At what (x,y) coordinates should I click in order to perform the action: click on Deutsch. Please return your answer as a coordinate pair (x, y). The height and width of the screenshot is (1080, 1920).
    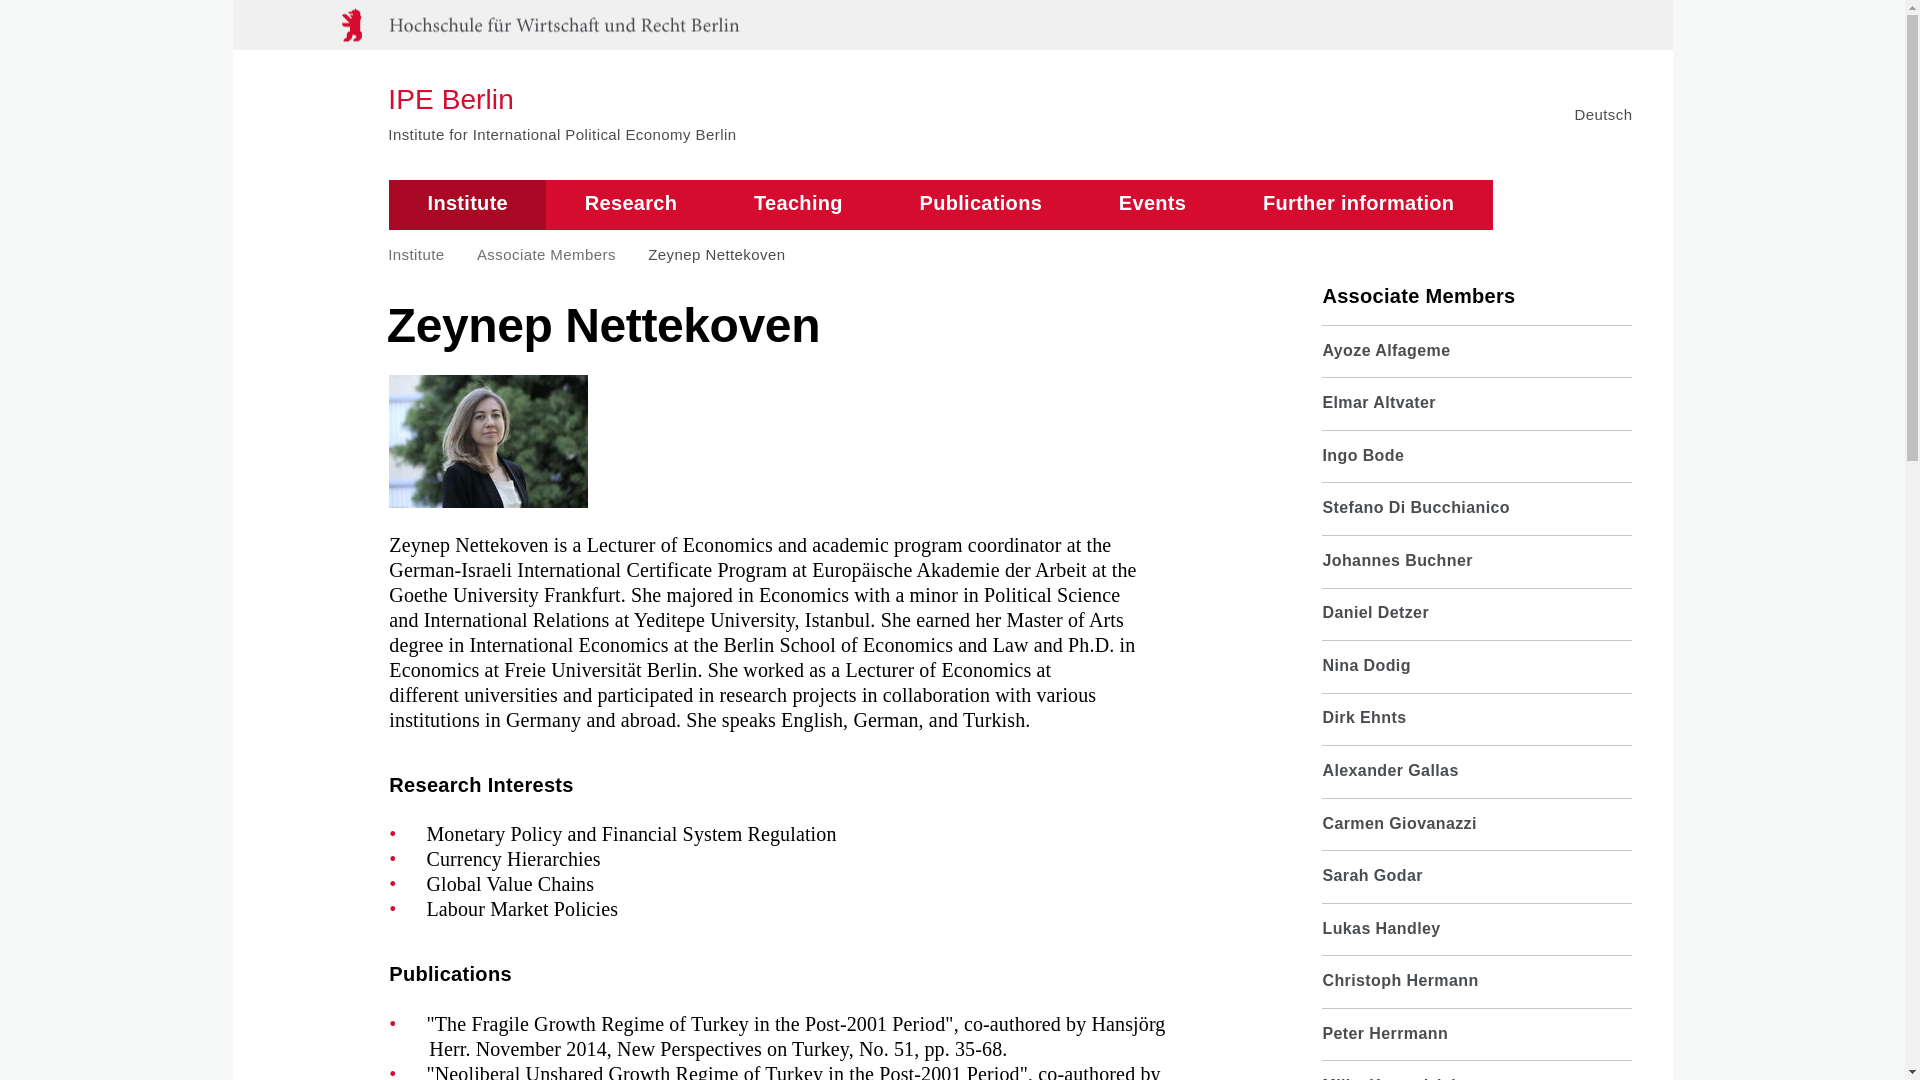
    Looking at the image, I should click on (1603, 114).